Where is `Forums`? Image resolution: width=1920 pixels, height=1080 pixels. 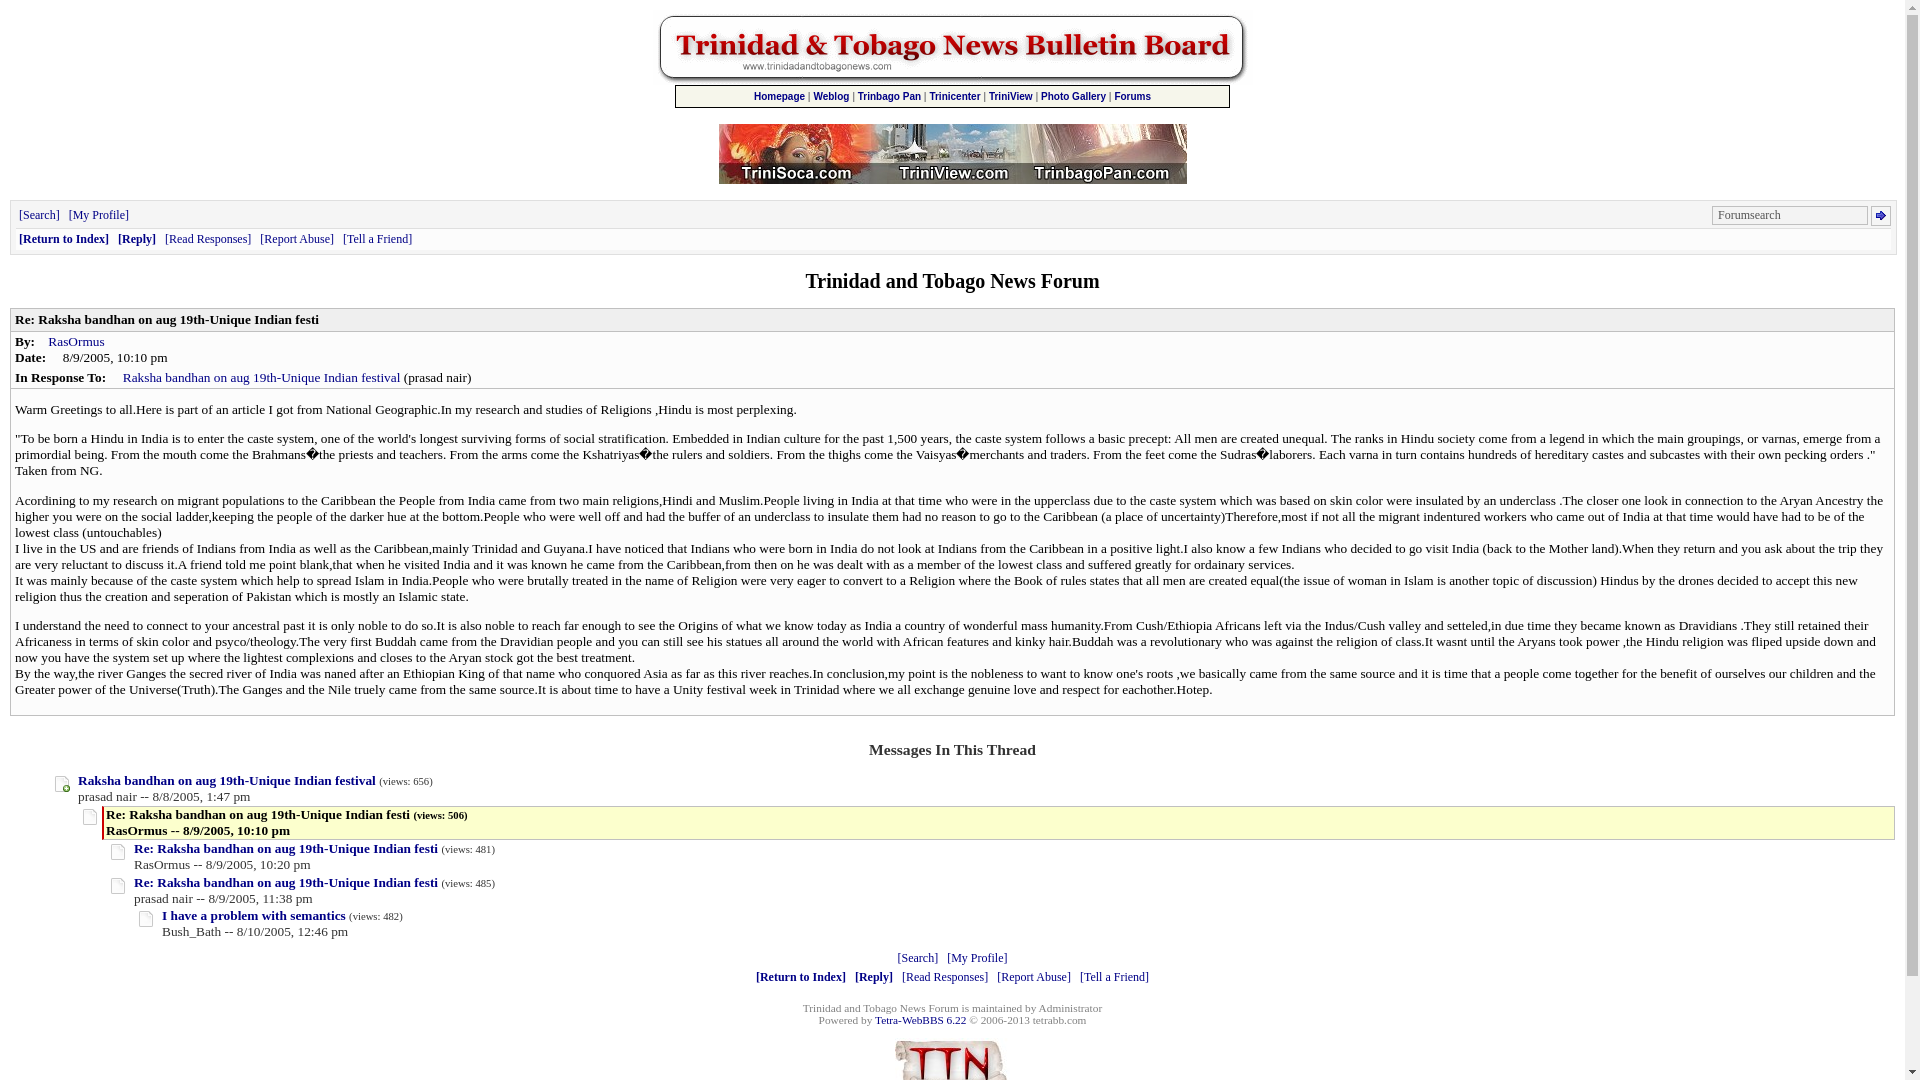
Forums is located at coordinates (1132, 96).